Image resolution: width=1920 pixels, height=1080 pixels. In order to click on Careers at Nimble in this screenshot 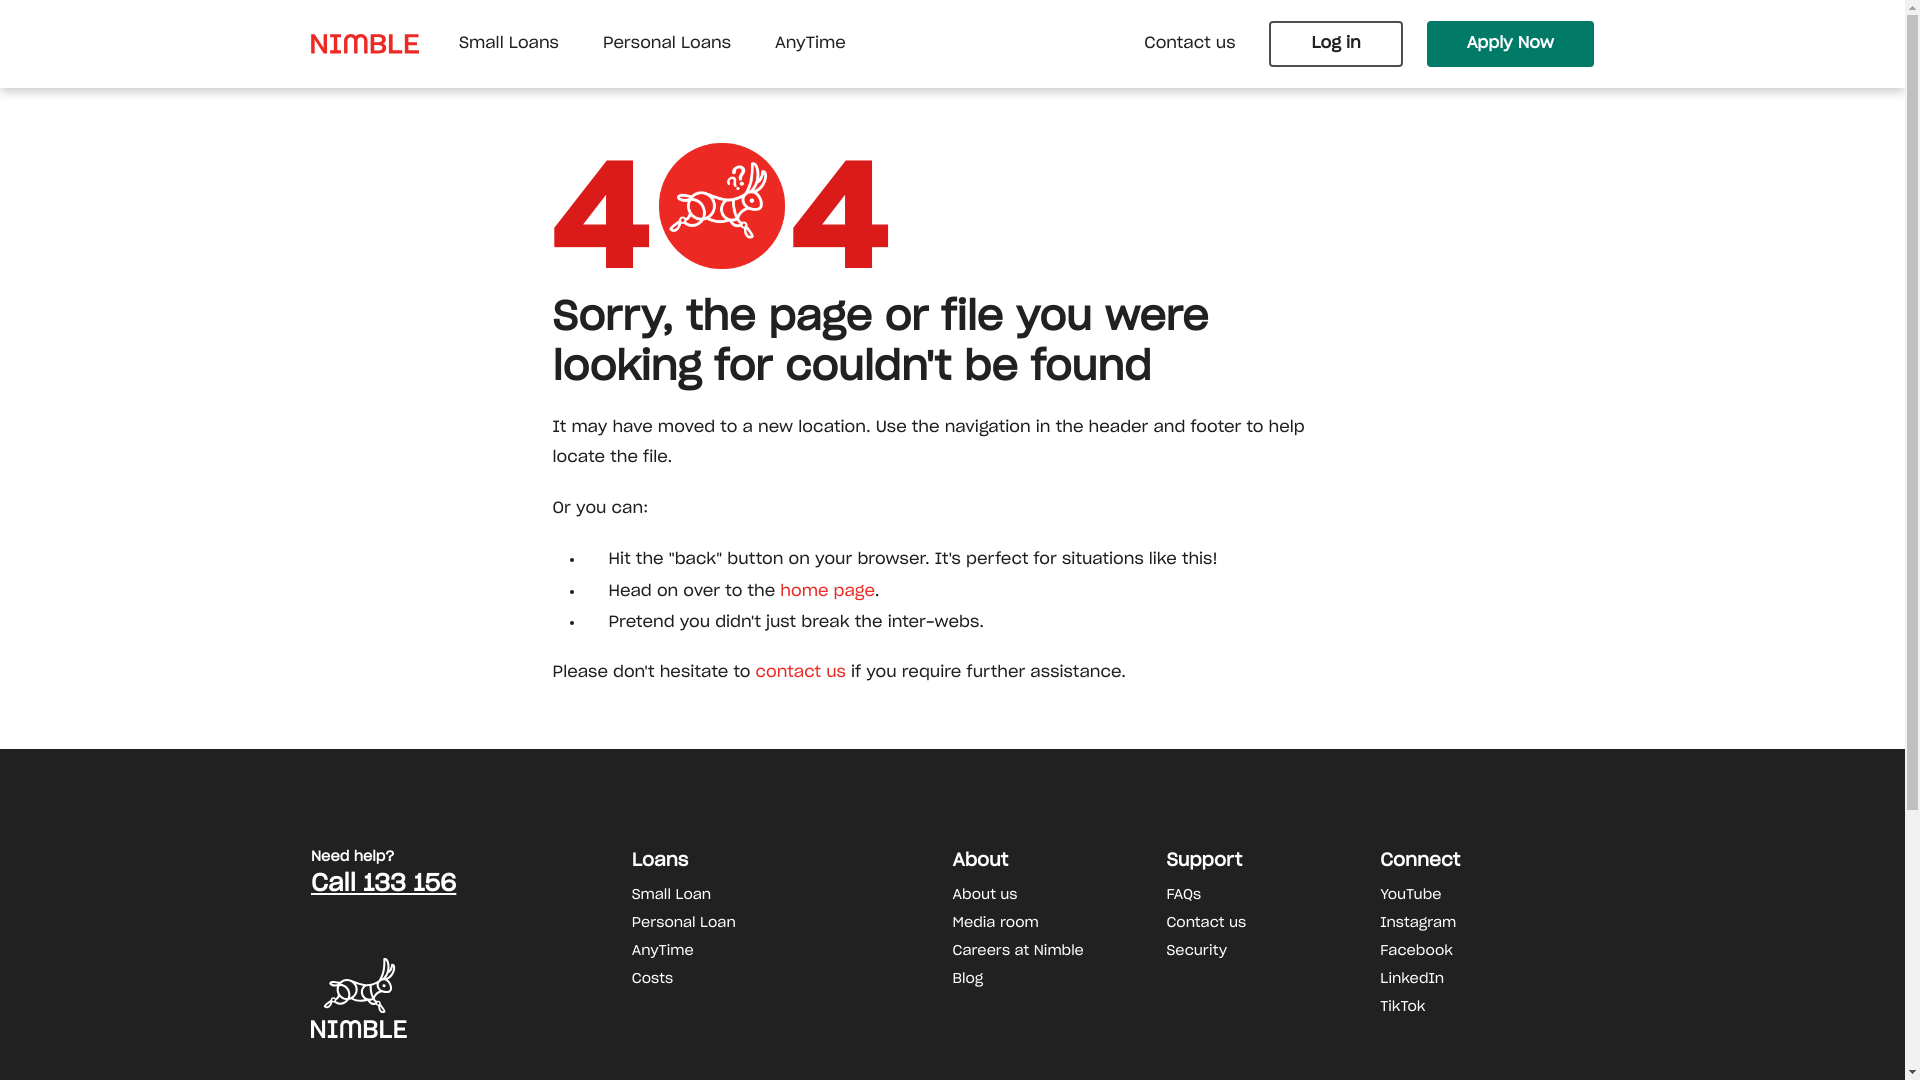, I will do `click(1060, 951)`.